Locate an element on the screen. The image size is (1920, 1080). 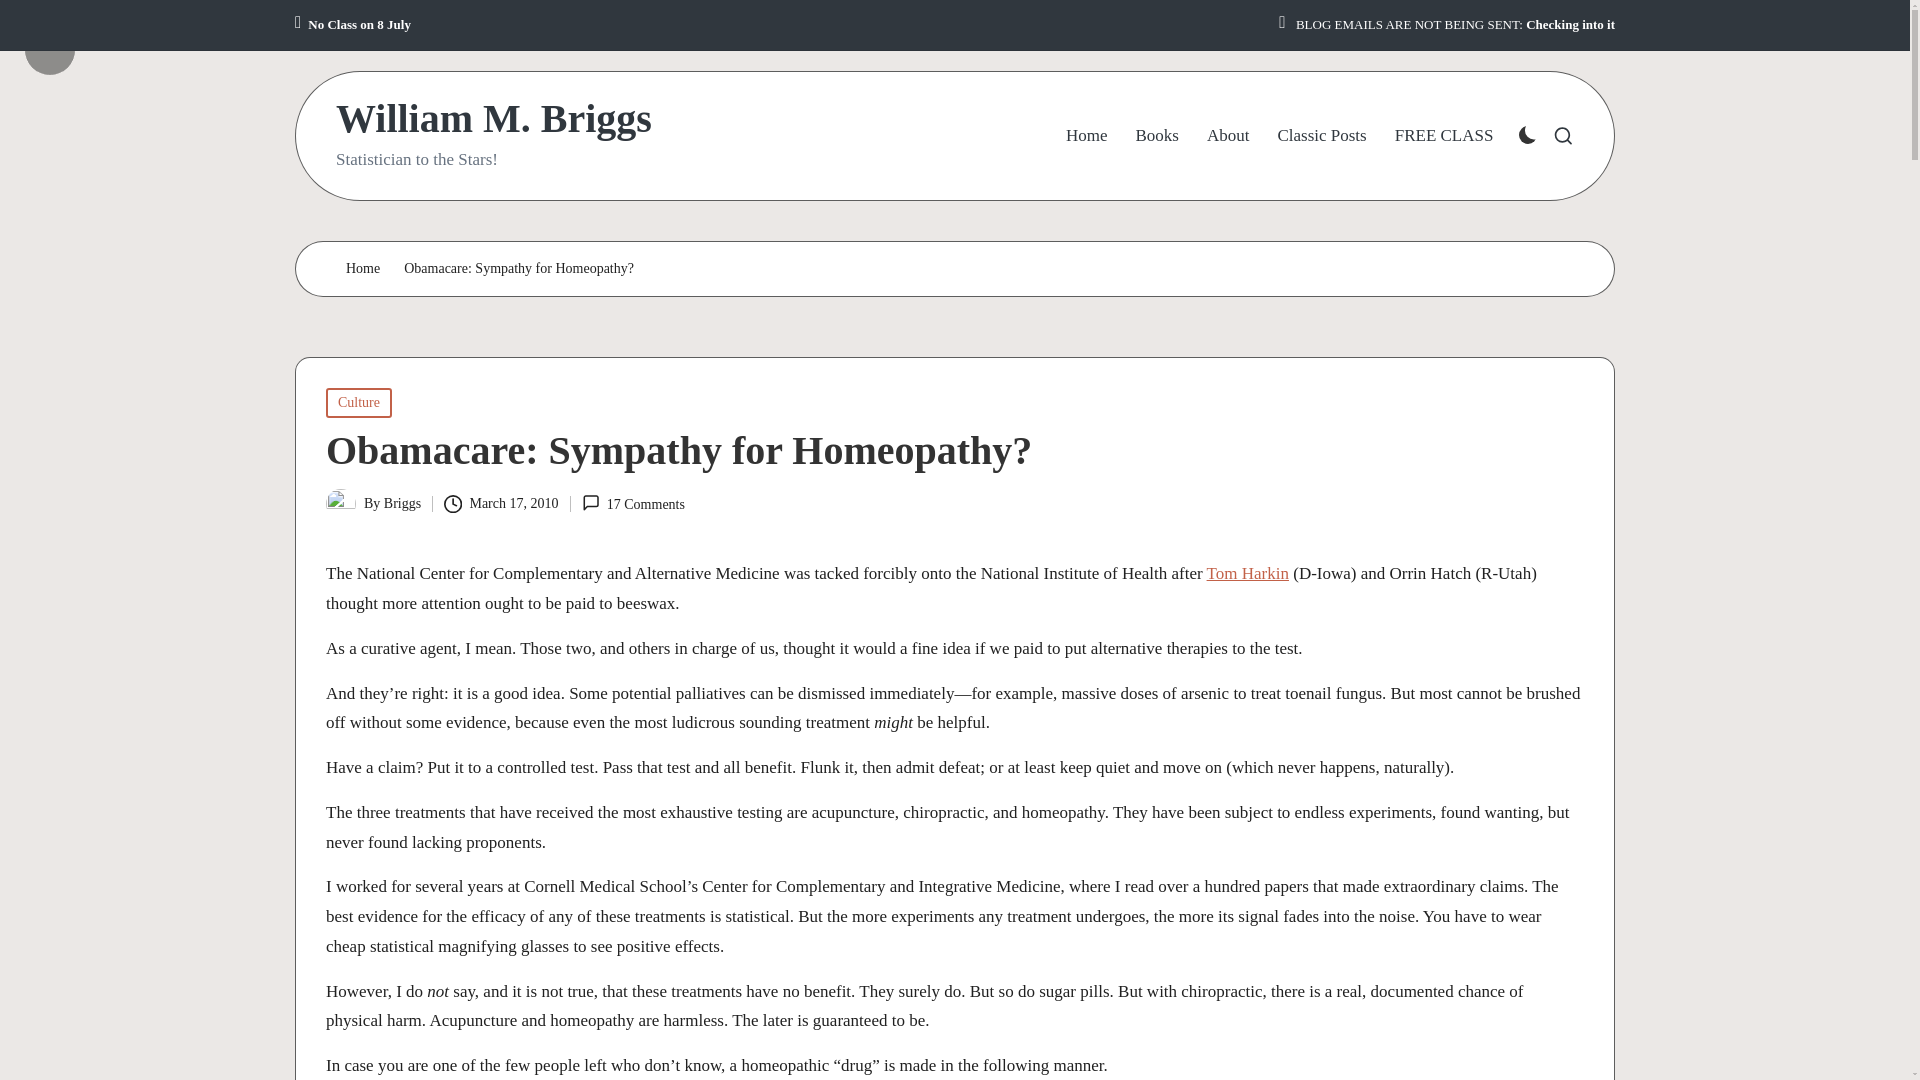
Classic Posts is located at coordinates (1320, 136).